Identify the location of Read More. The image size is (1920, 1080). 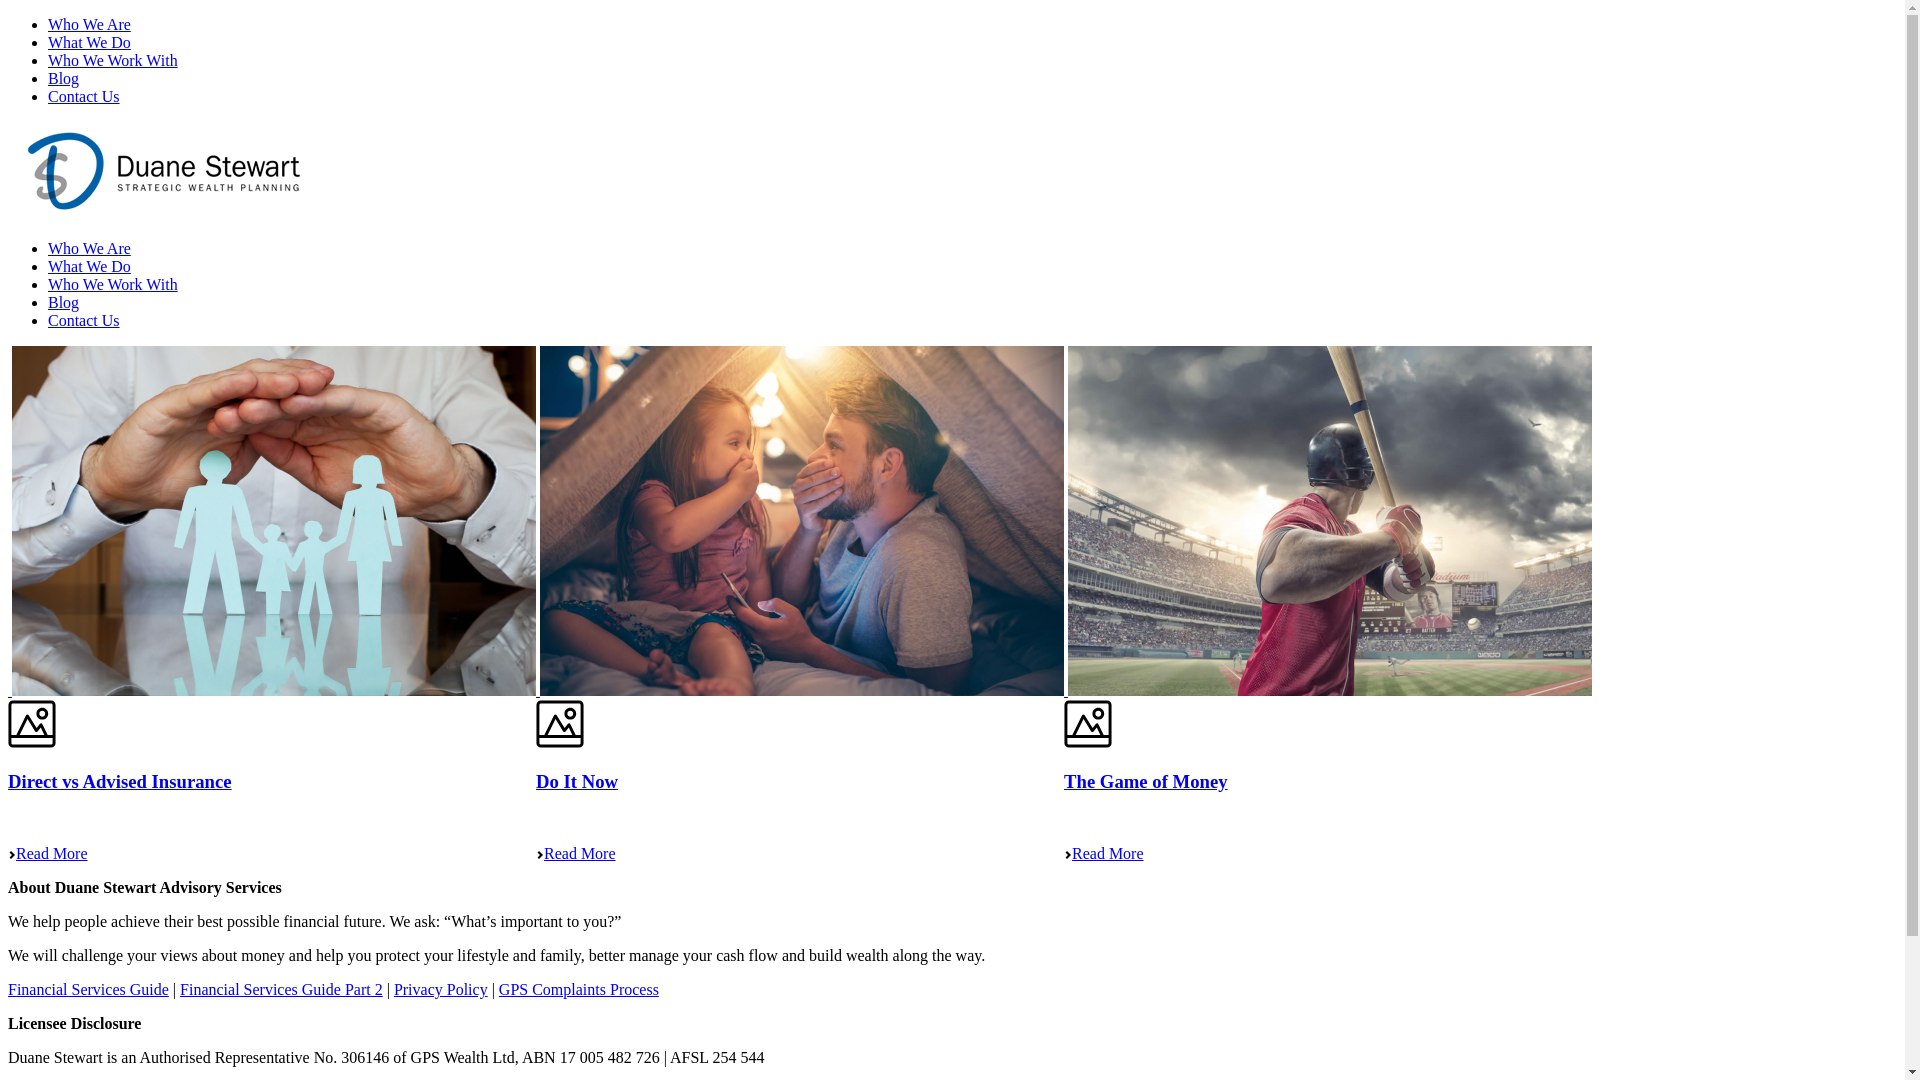
(1104, 854).